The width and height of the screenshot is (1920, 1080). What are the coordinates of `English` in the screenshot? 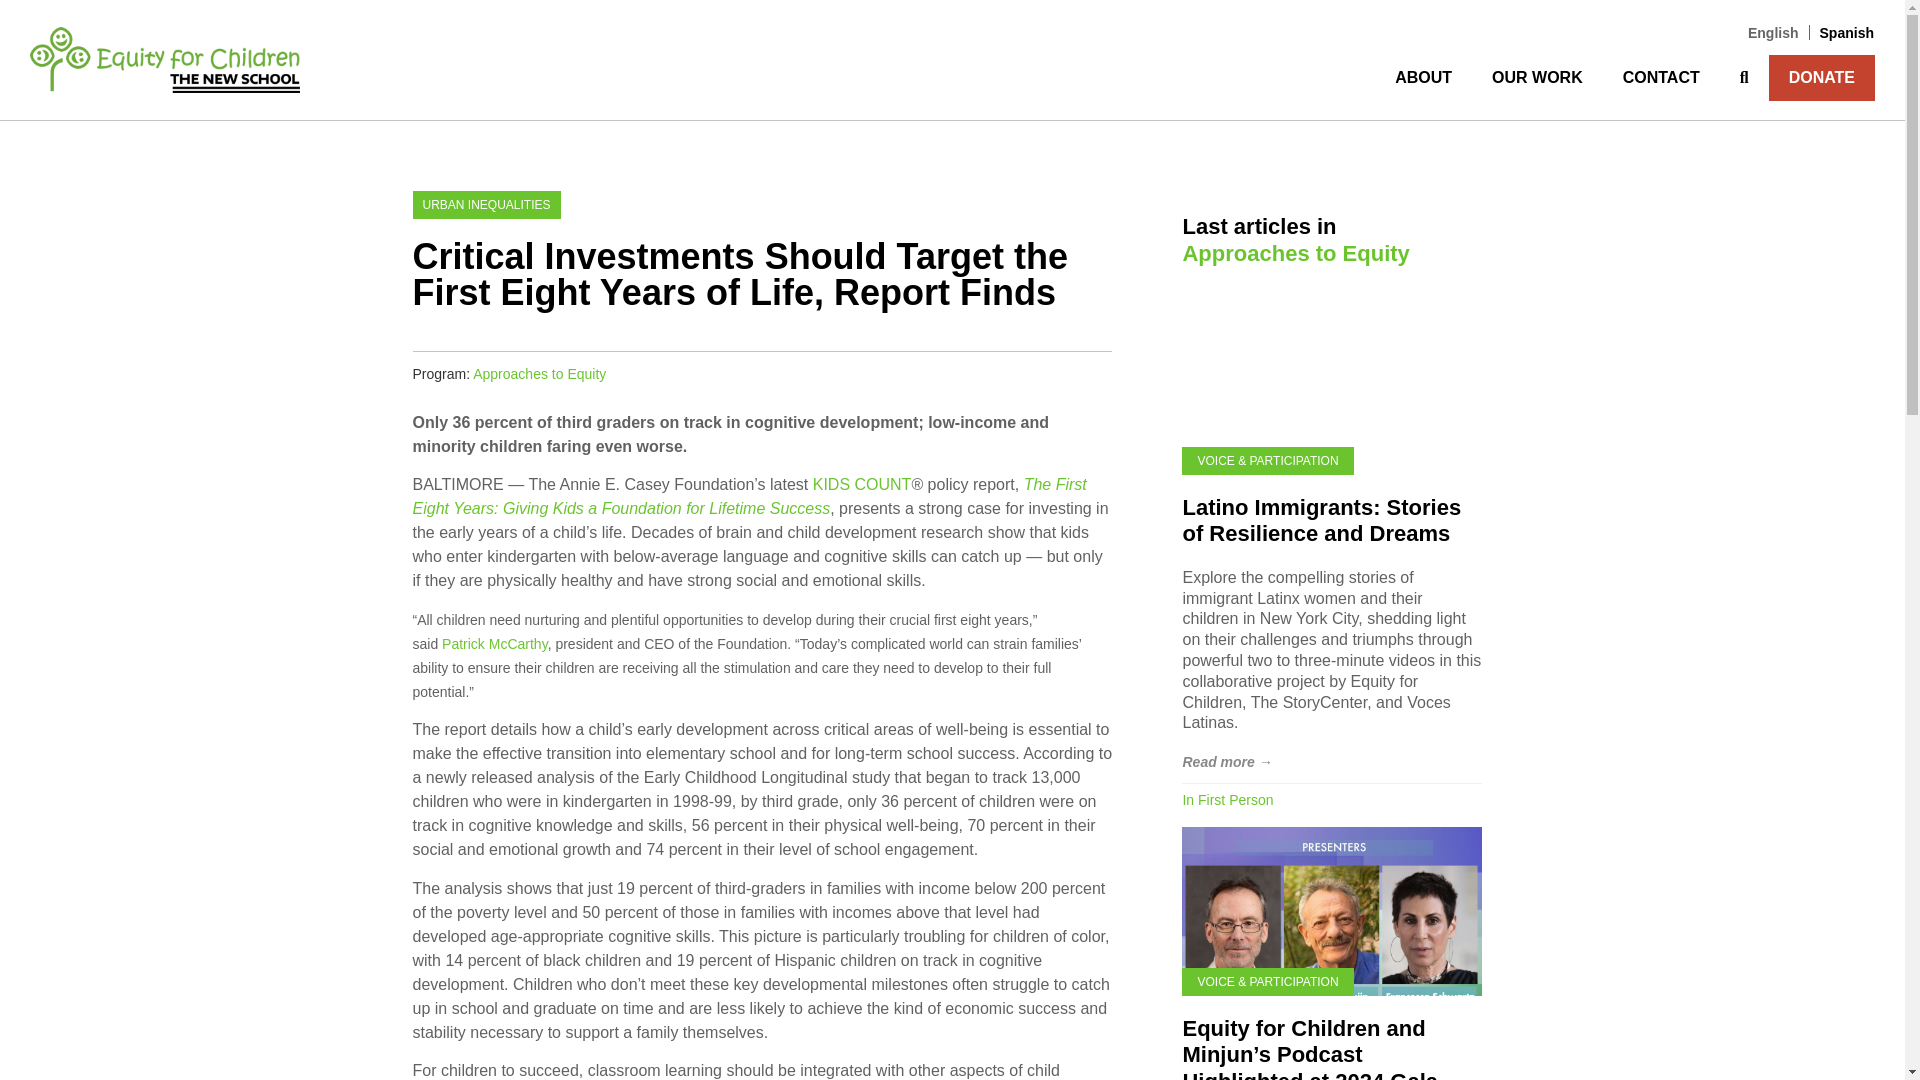 It's located at (1774, 32).